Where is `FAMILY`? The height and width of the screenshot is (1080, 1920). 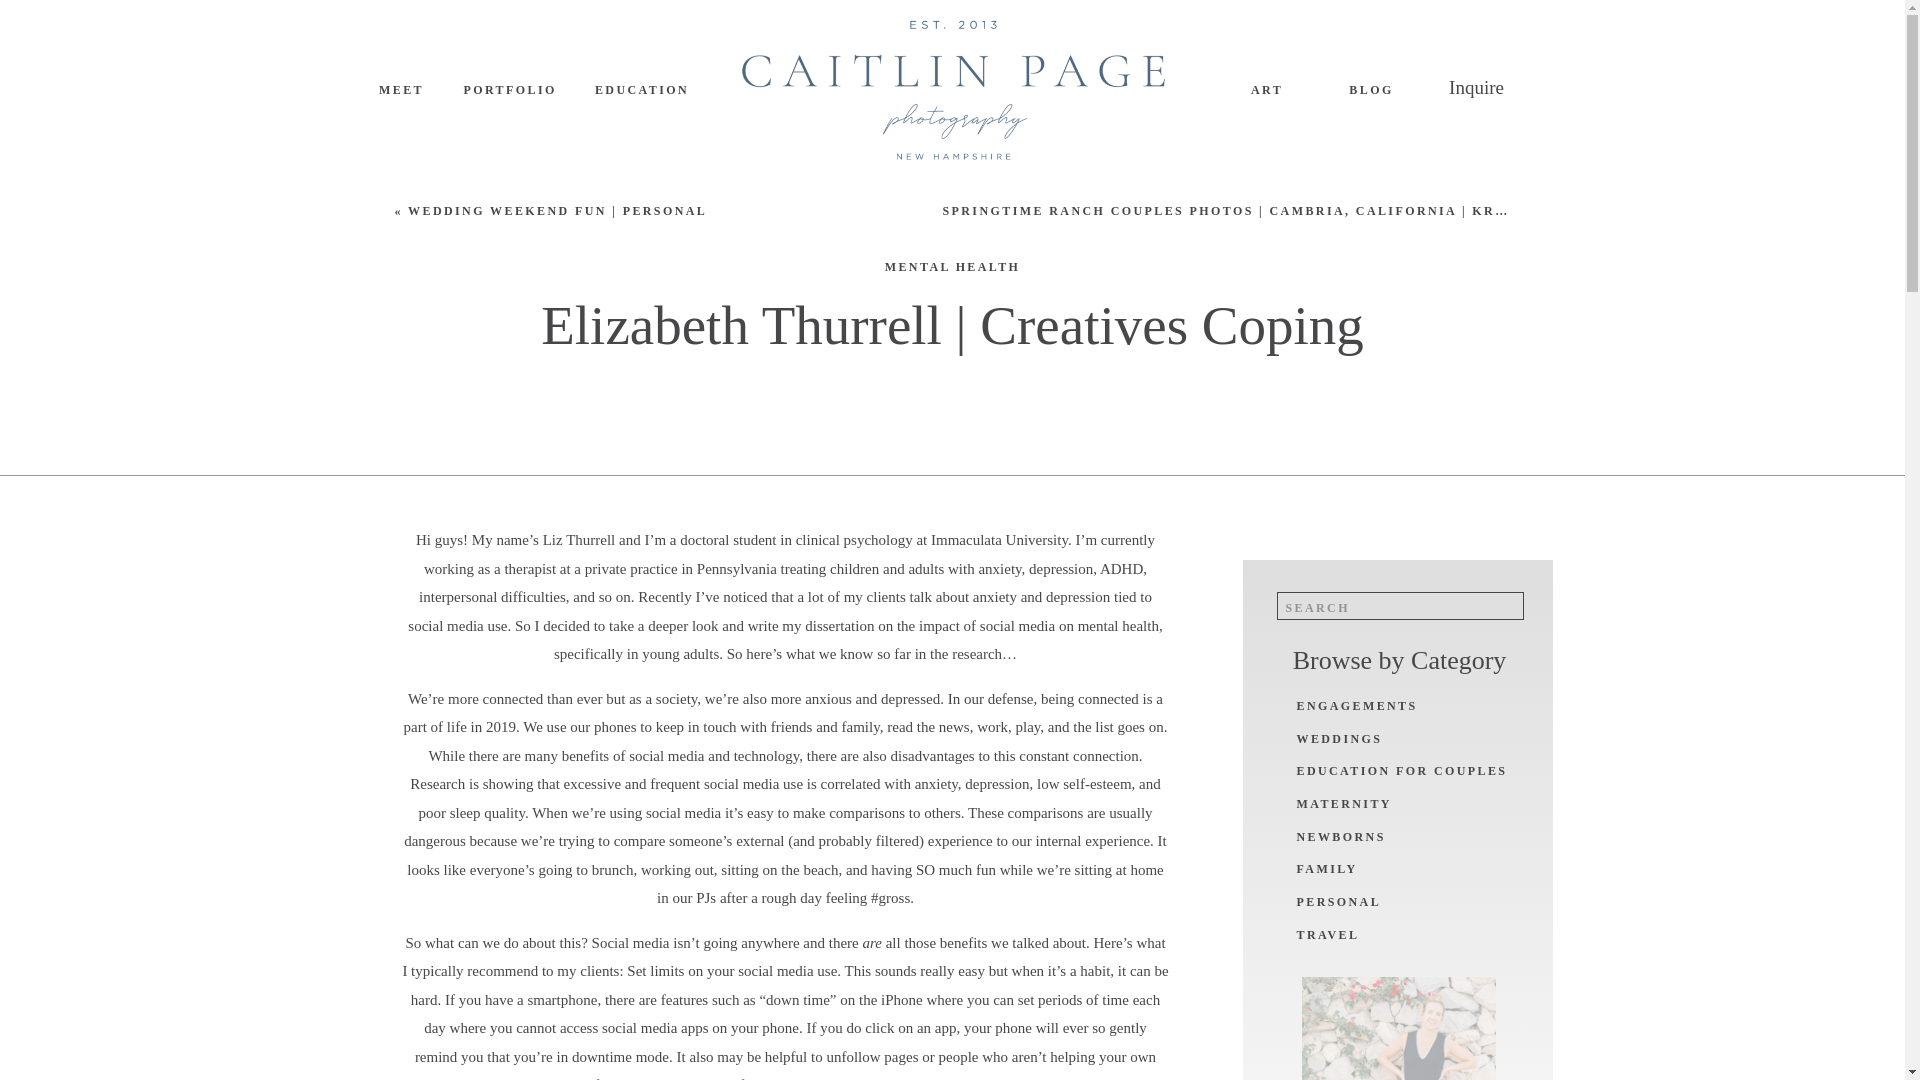
FAMILY is located at coordinates (1404, 870).